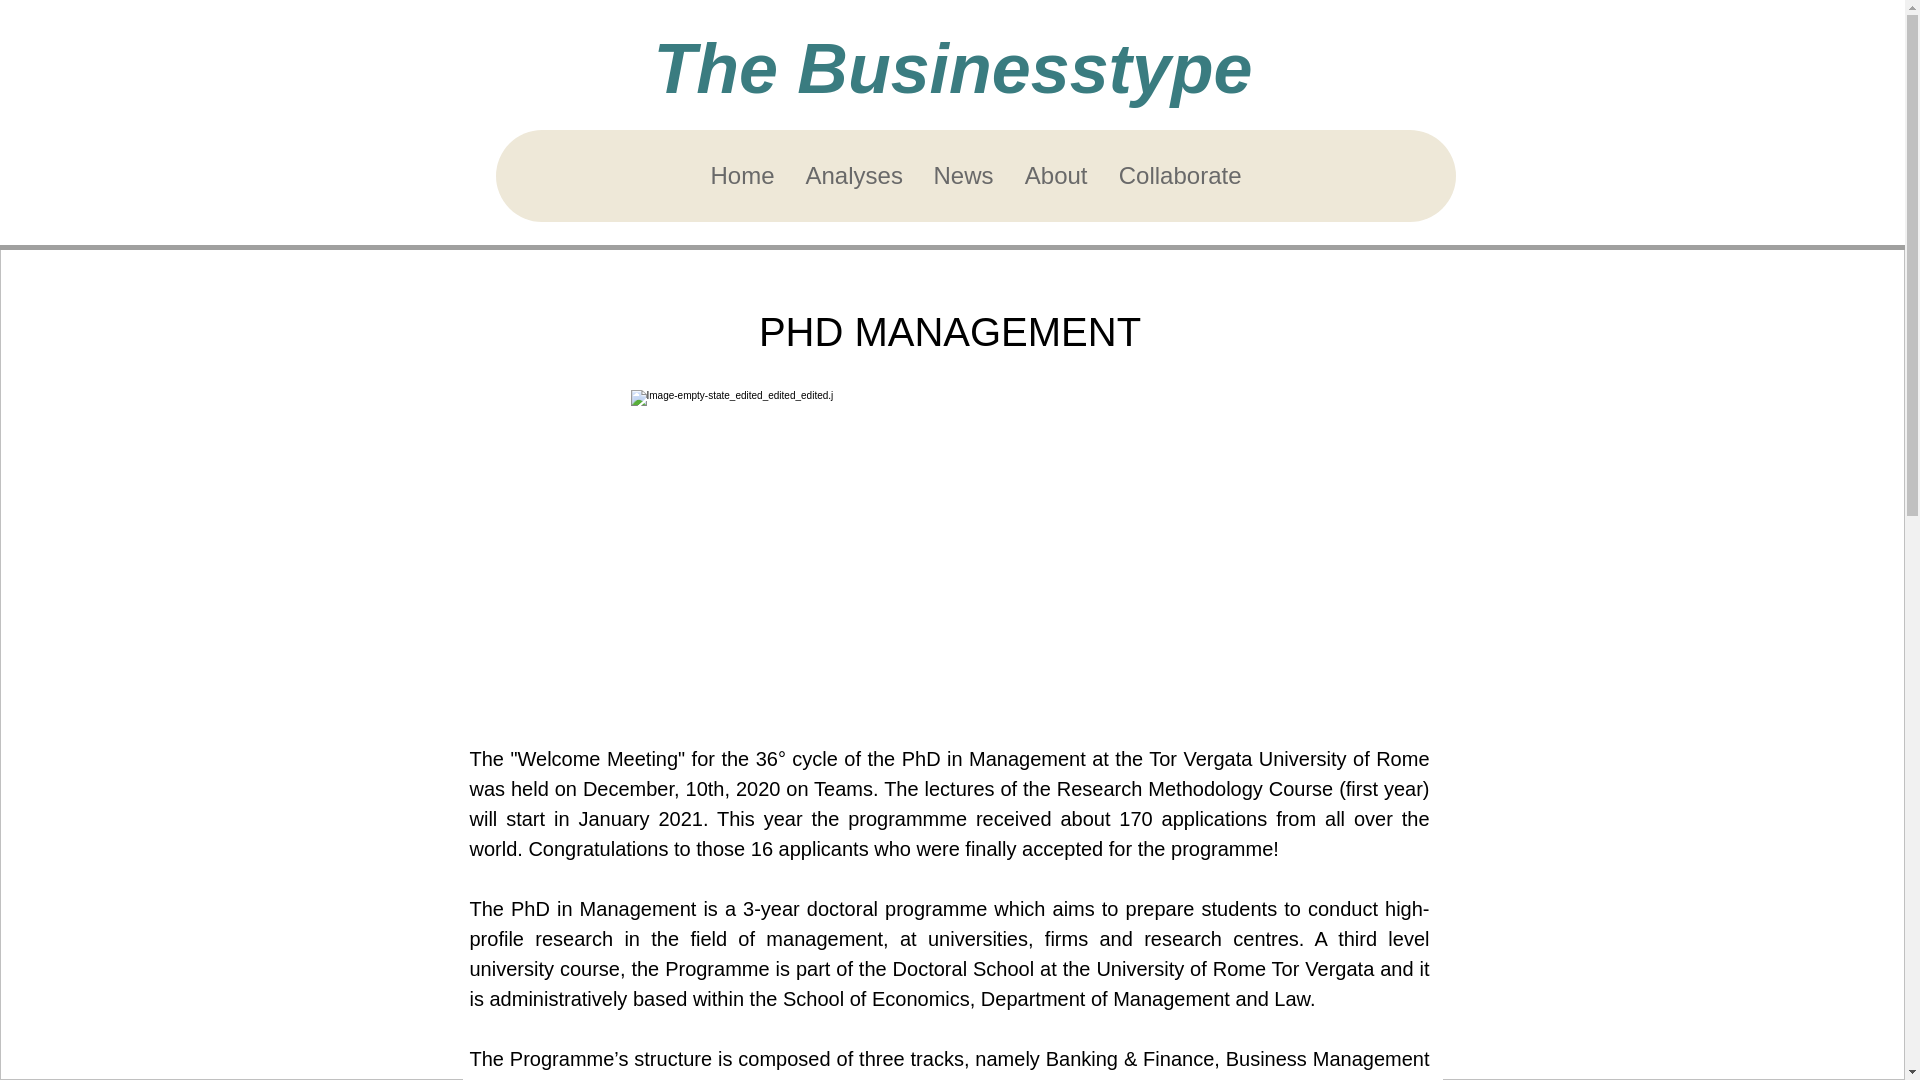 The height and width of the screenshot is (1080, 1920). What do you see at coordinates (1055, 176) in the screenshot?
I see `About` at bounding box center [1055, 176].